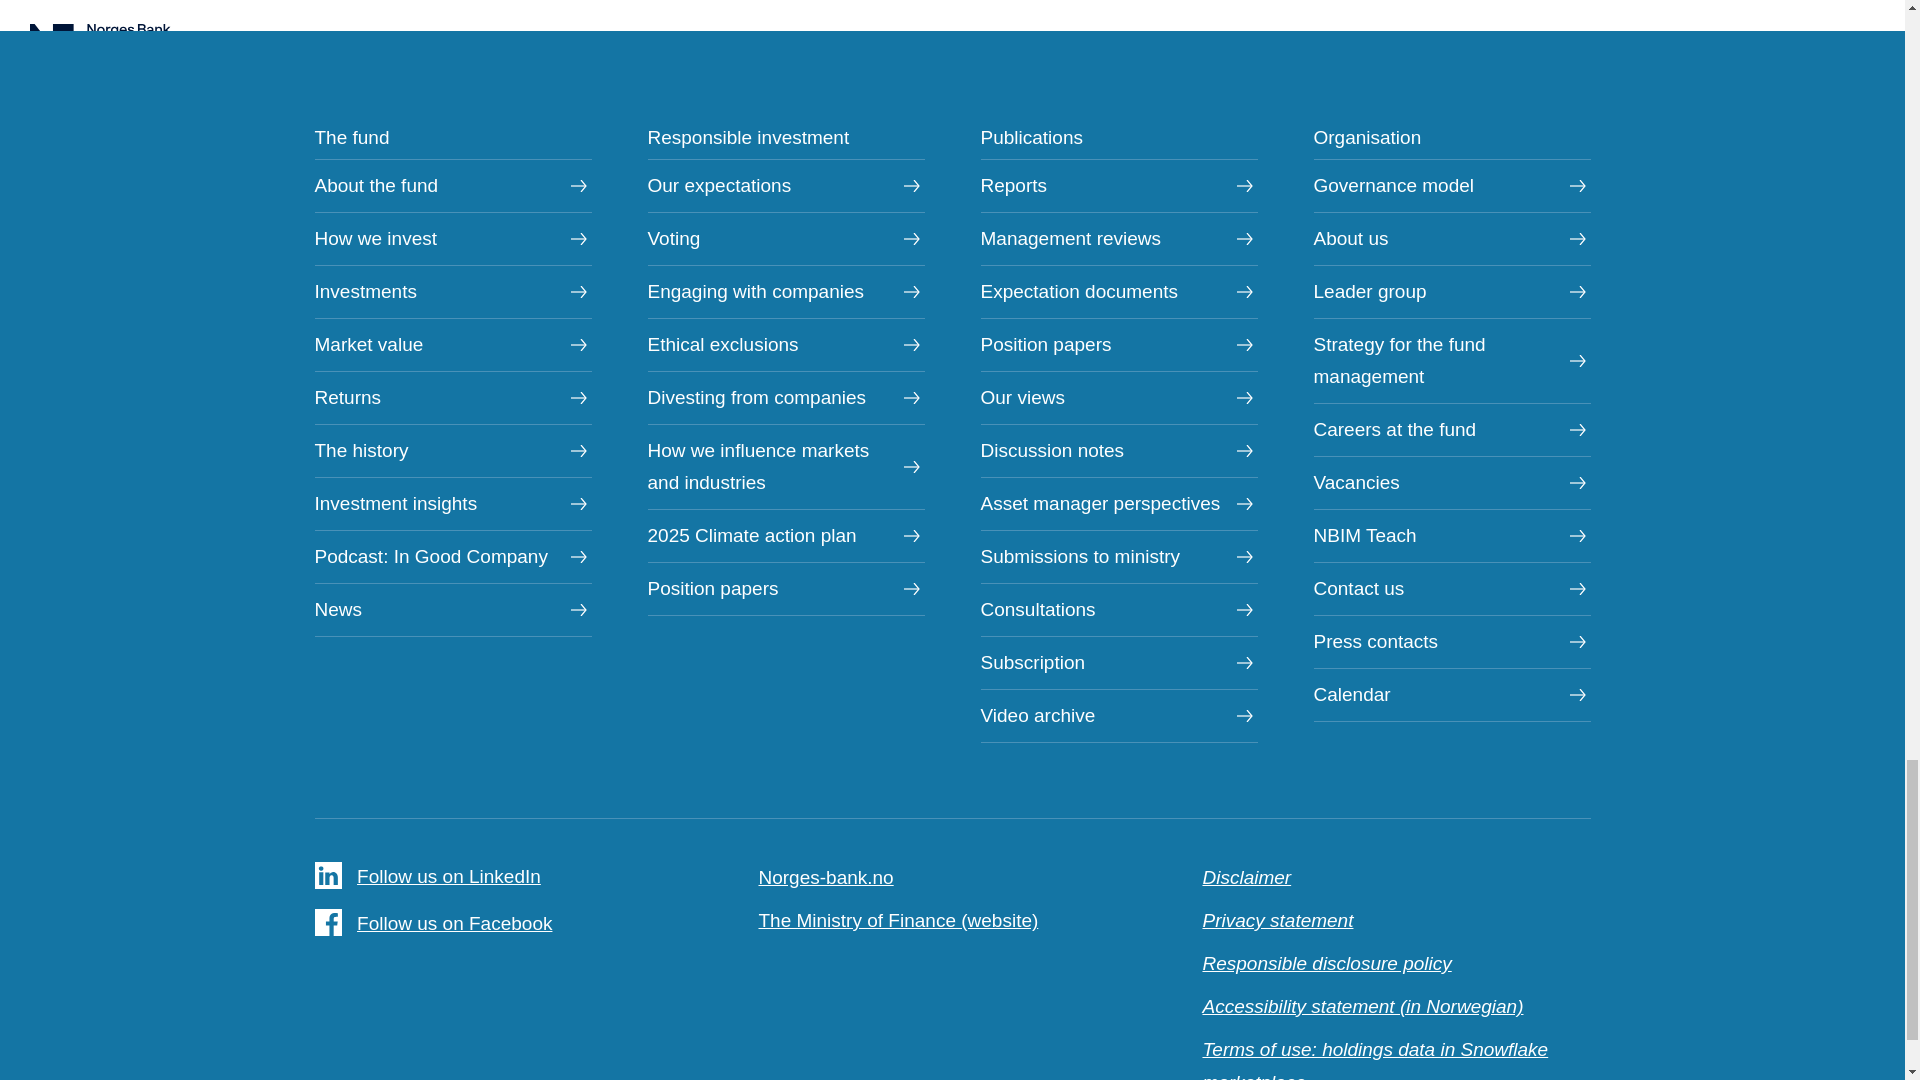 The height and width of the screenshot is (1080, 1920). Describe the element at coordinates (786, 398) in the screenshot. I see `Divesting from companies` at that location.